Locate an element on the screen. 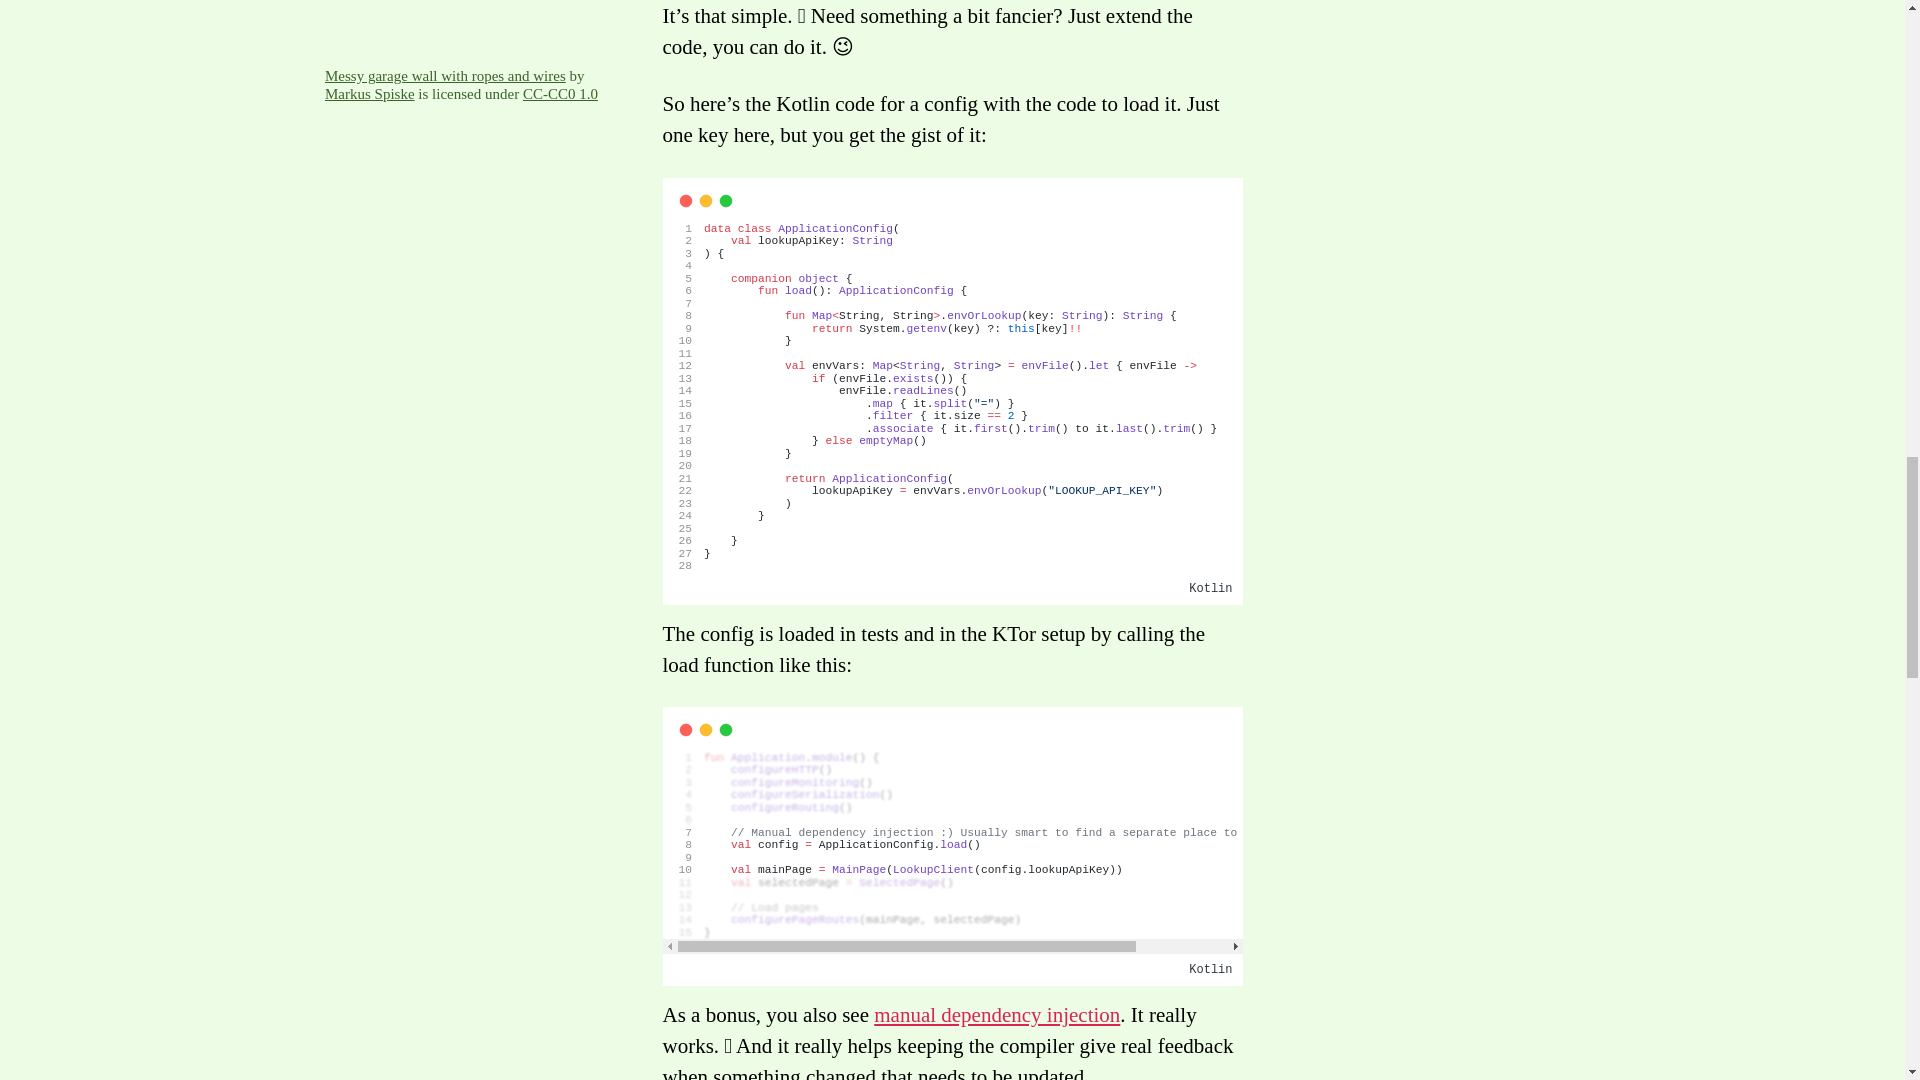 The height and width of the screenshot is (1080, 1920). CC-CC0 1.0 is located at coordinates (560, 94).